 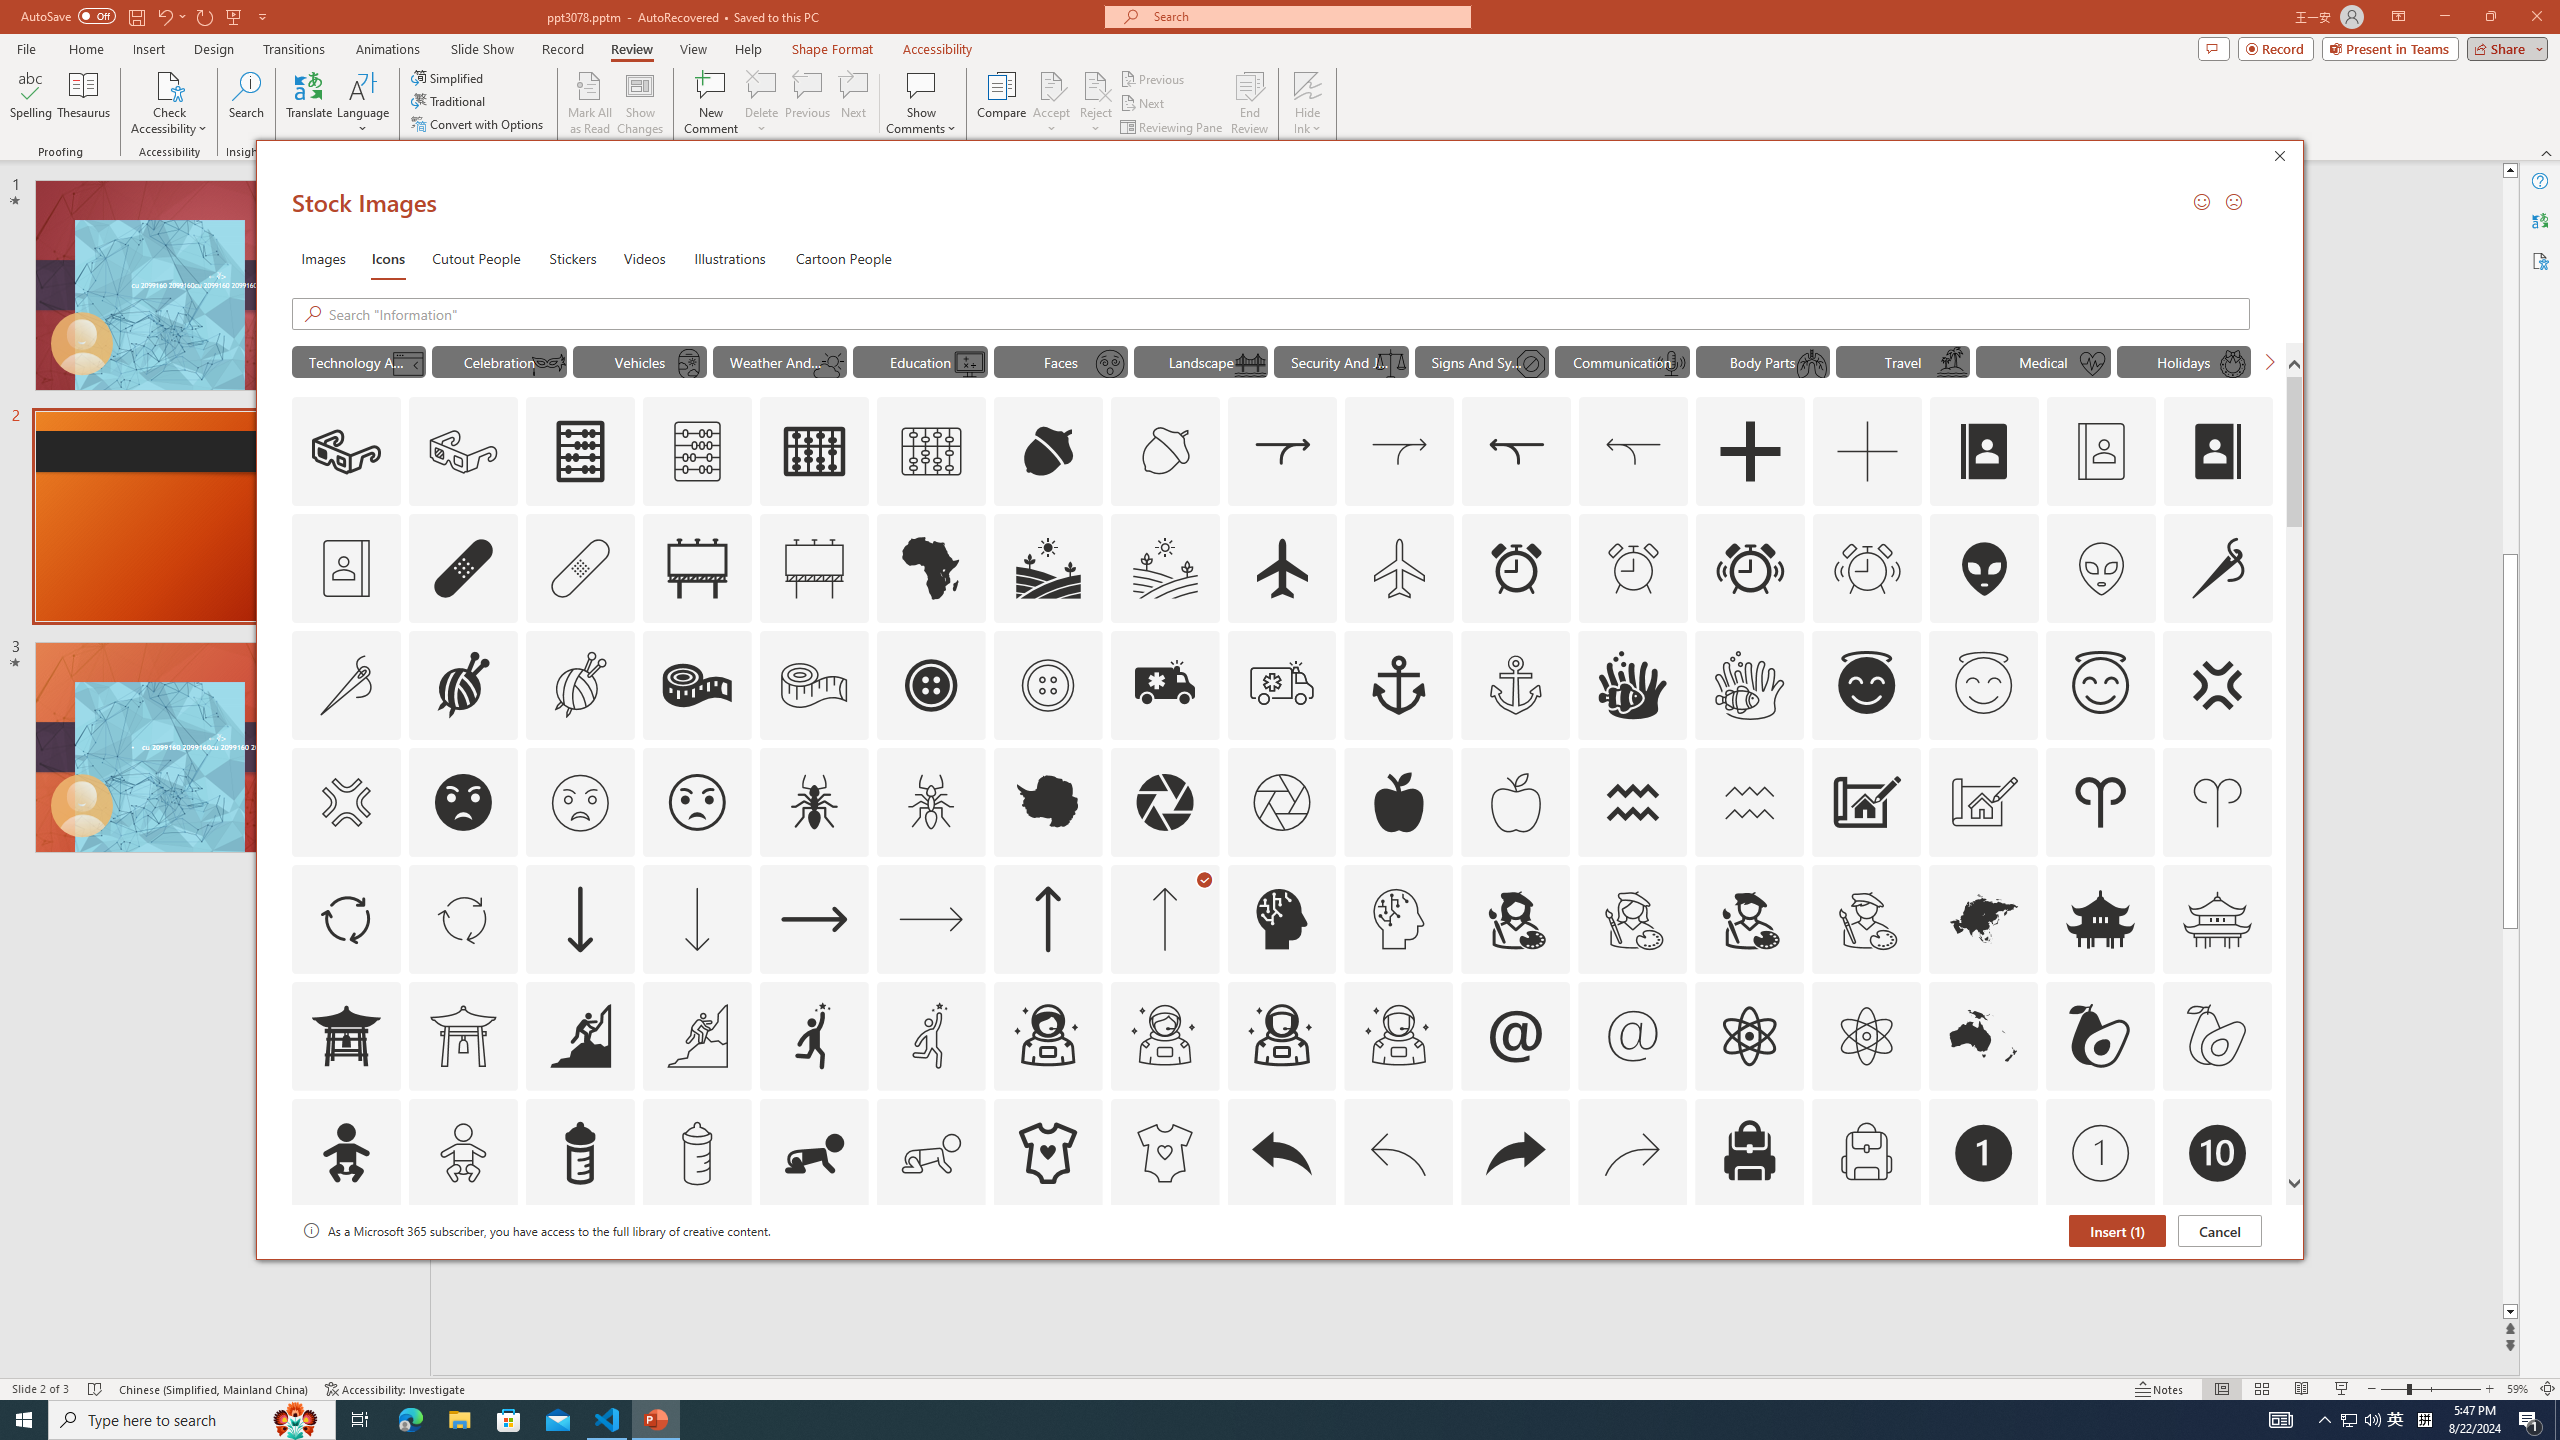 What do you see at coordinates (1515, 685) in the screenshot?
I see `AutomationID: Icons_Anchor_M` at bounding box center [1515, 685].